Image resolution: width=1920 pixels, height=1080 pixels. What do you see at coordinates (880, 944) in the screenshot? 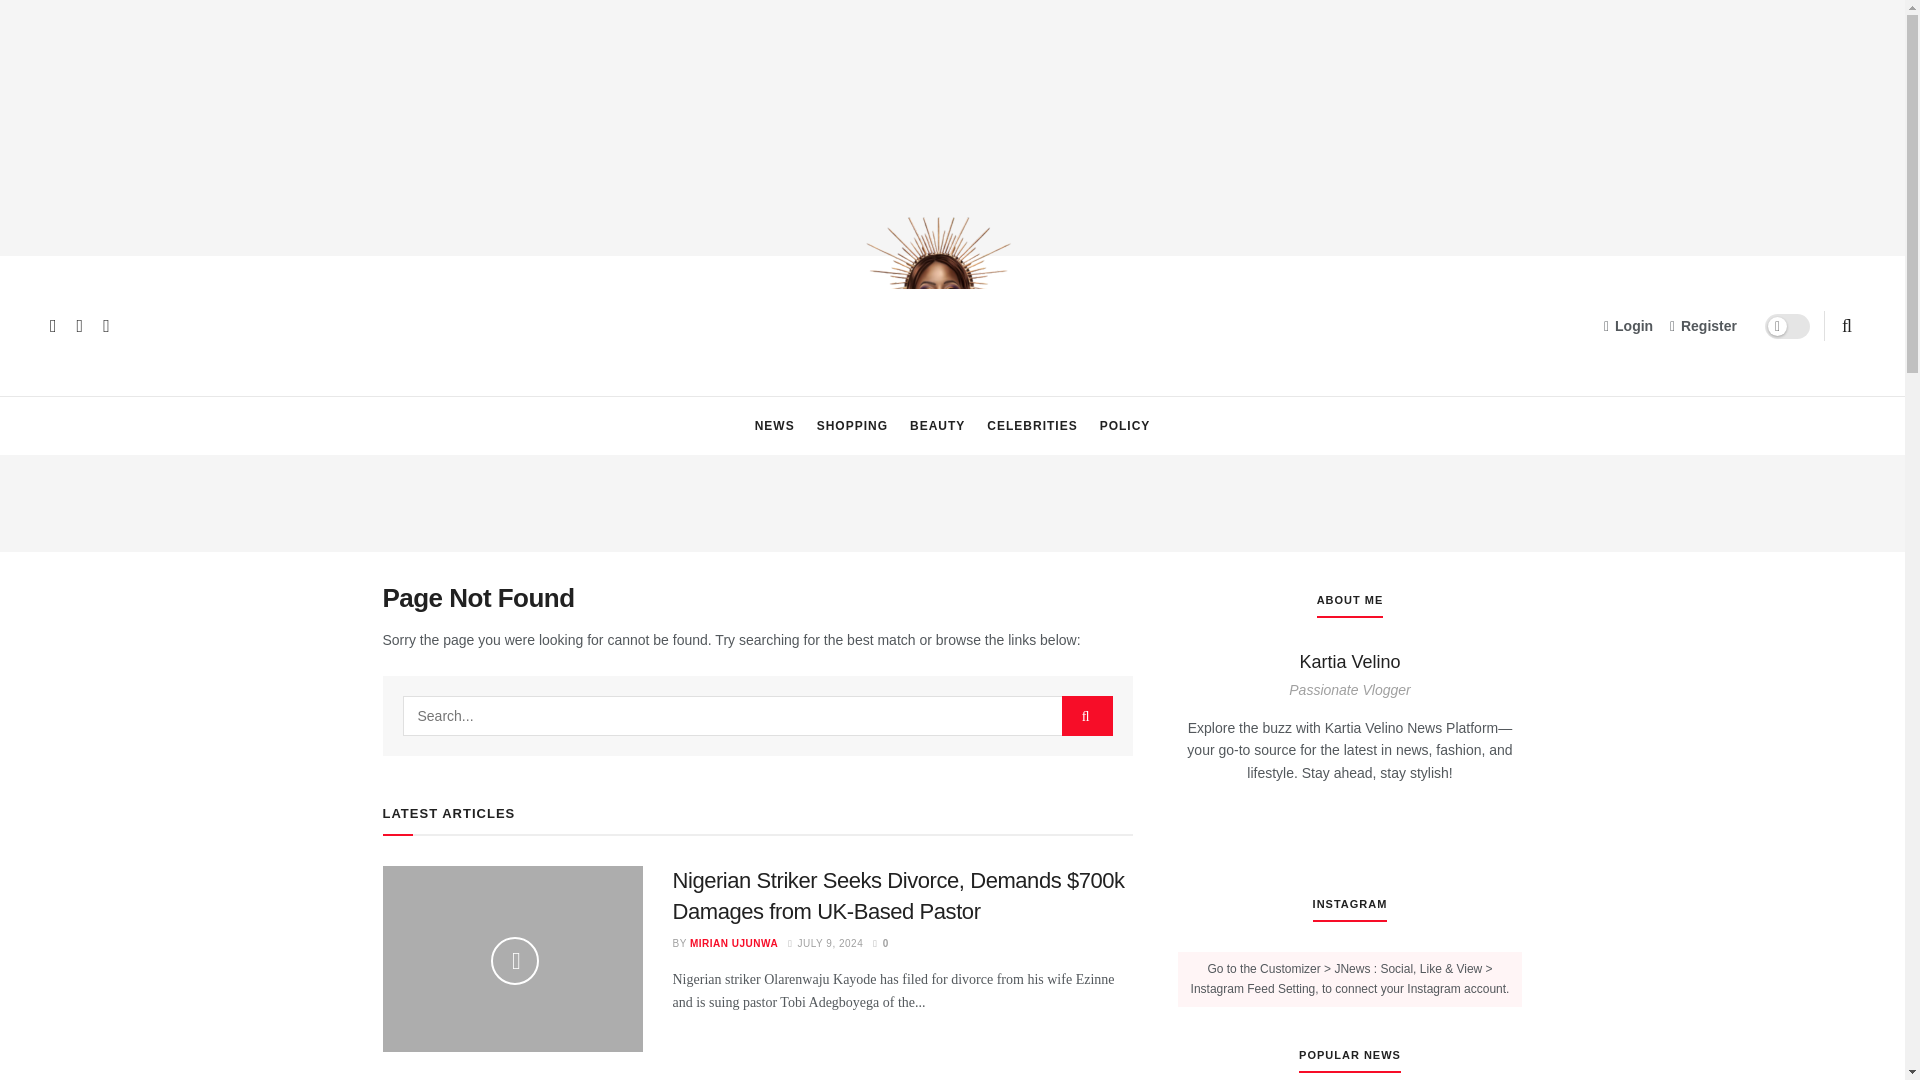
I see `0` at bounding box center [880, 944].